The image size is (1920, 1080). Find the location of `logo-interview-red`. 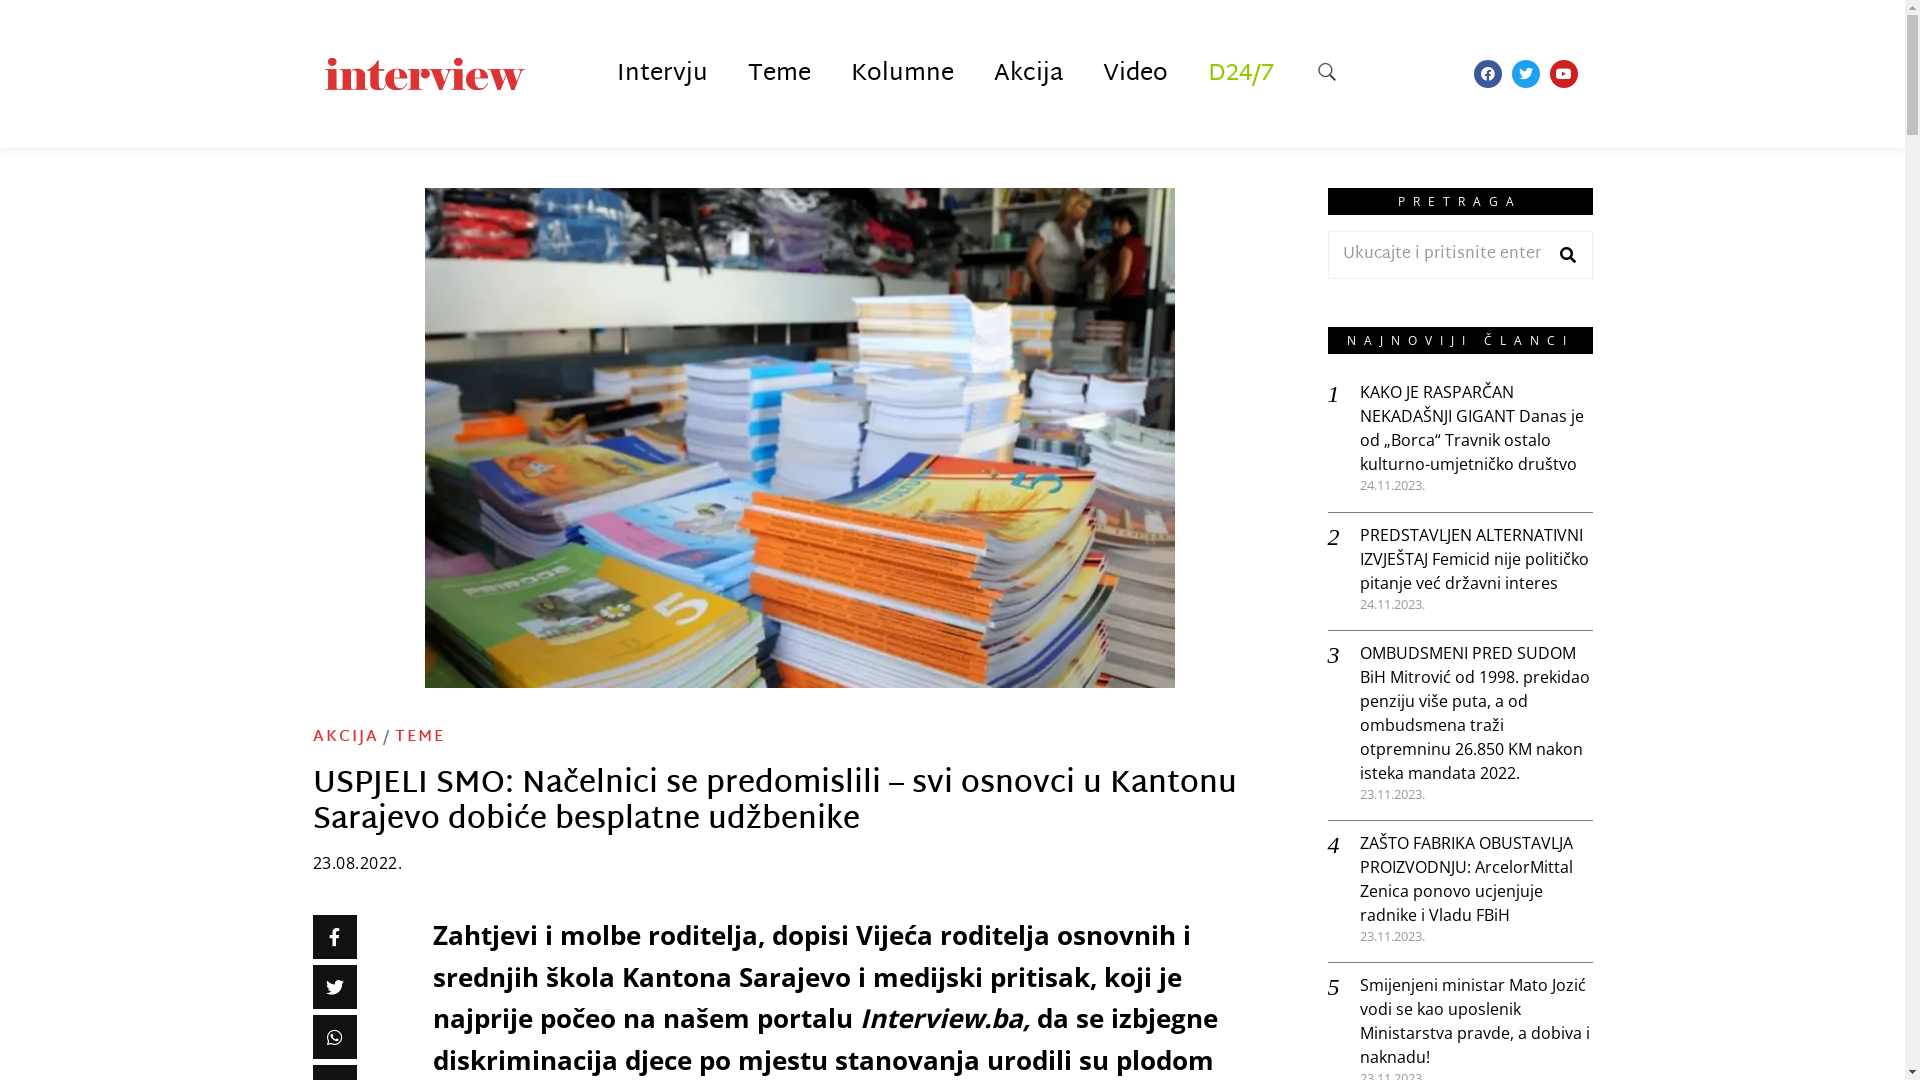

logo-interview-red is located at coordinates (424, 74).